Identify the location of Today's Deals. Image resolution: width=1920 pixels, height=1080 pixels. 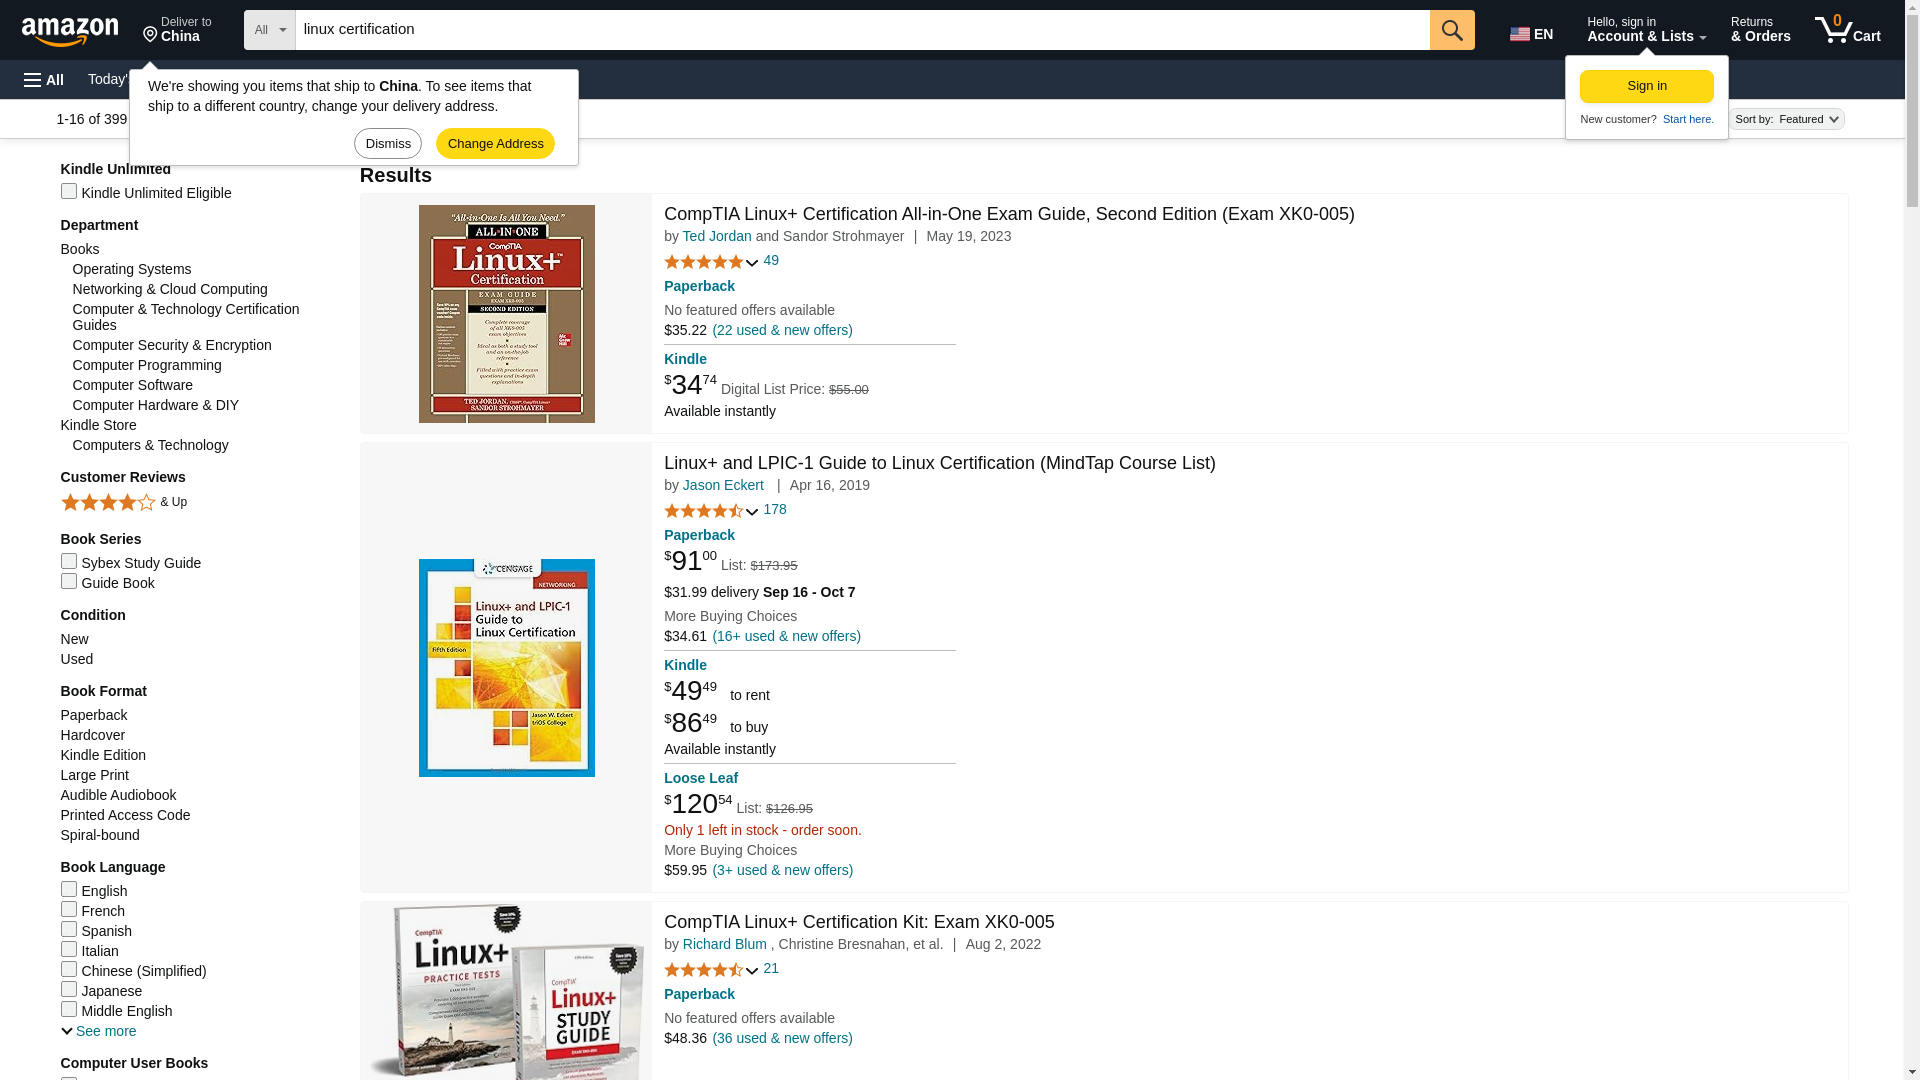
(507, 78).